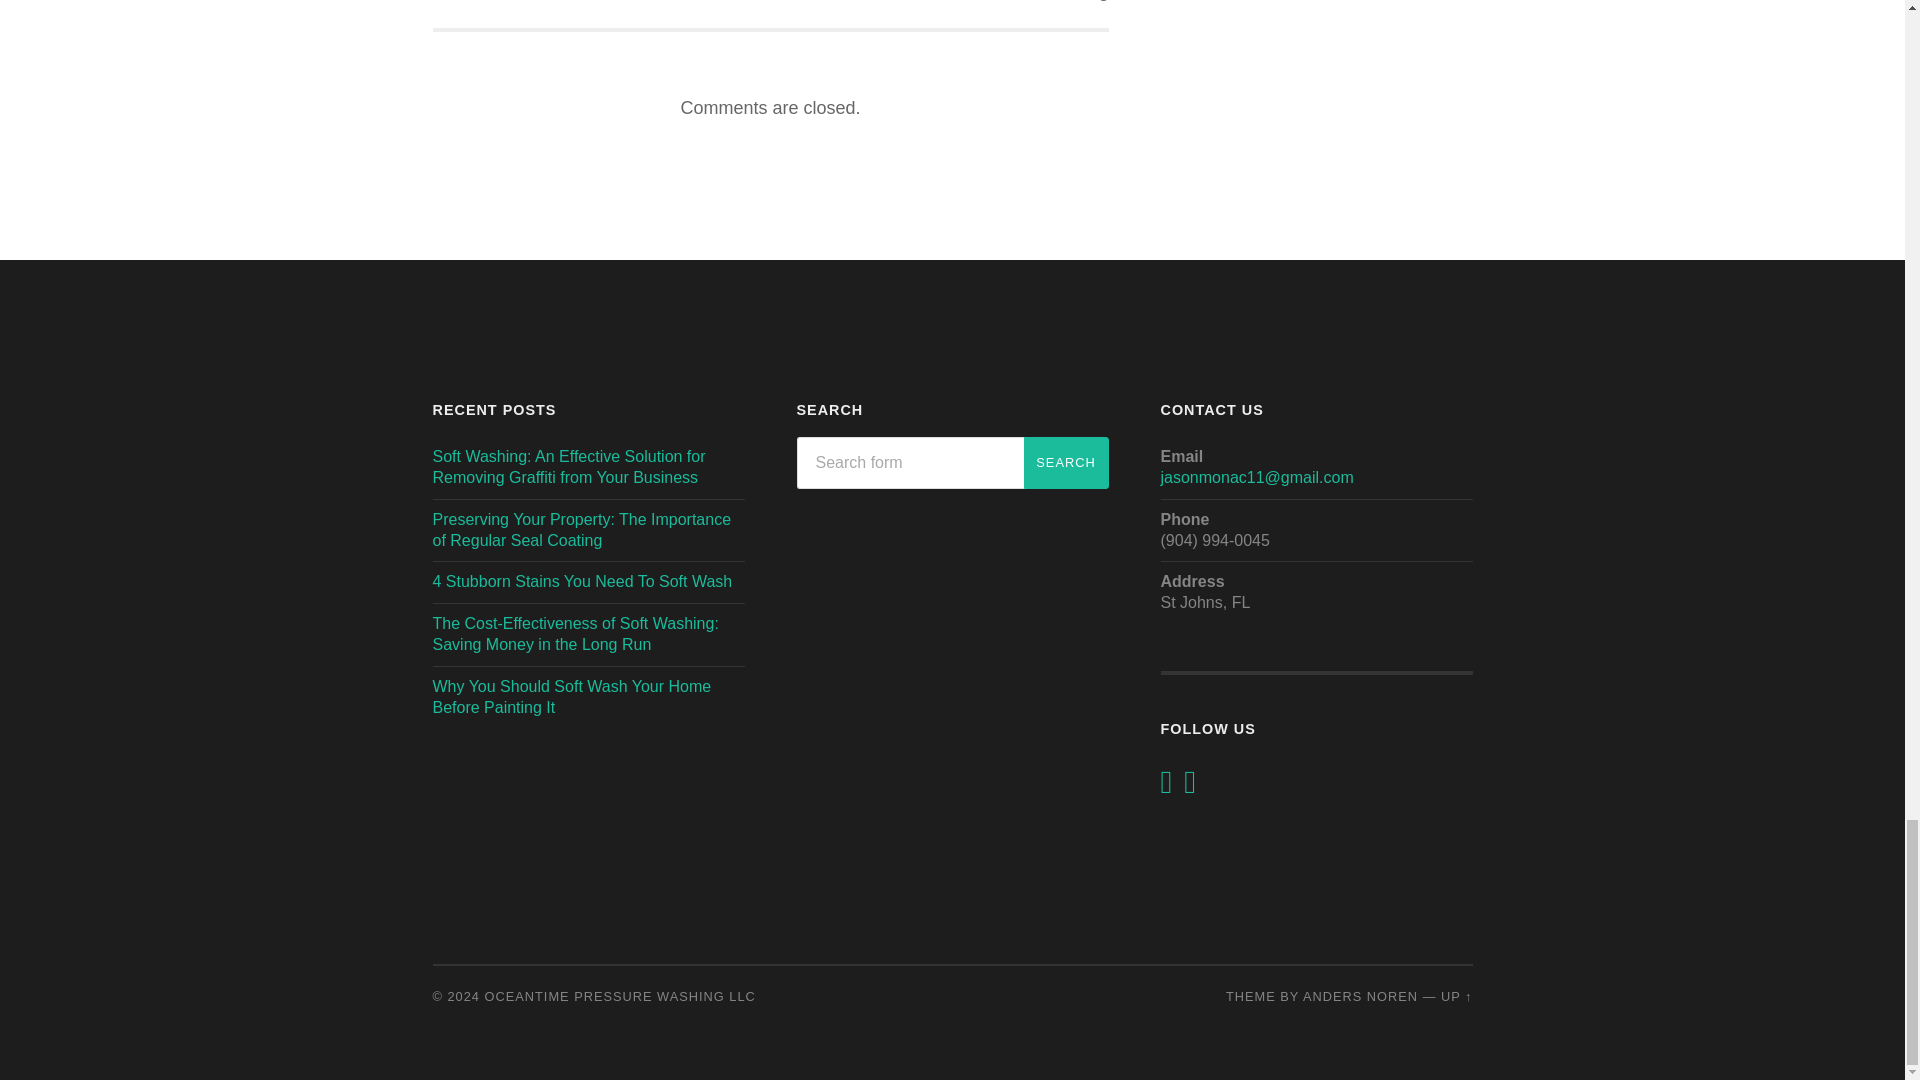 Image resolution: width=1920 pixels, height=1080 pixels. What do you see at coordinates (1360, 996) in the screenshot?
I see `ANDERS NOREN` at bounding box center [1360, 996].